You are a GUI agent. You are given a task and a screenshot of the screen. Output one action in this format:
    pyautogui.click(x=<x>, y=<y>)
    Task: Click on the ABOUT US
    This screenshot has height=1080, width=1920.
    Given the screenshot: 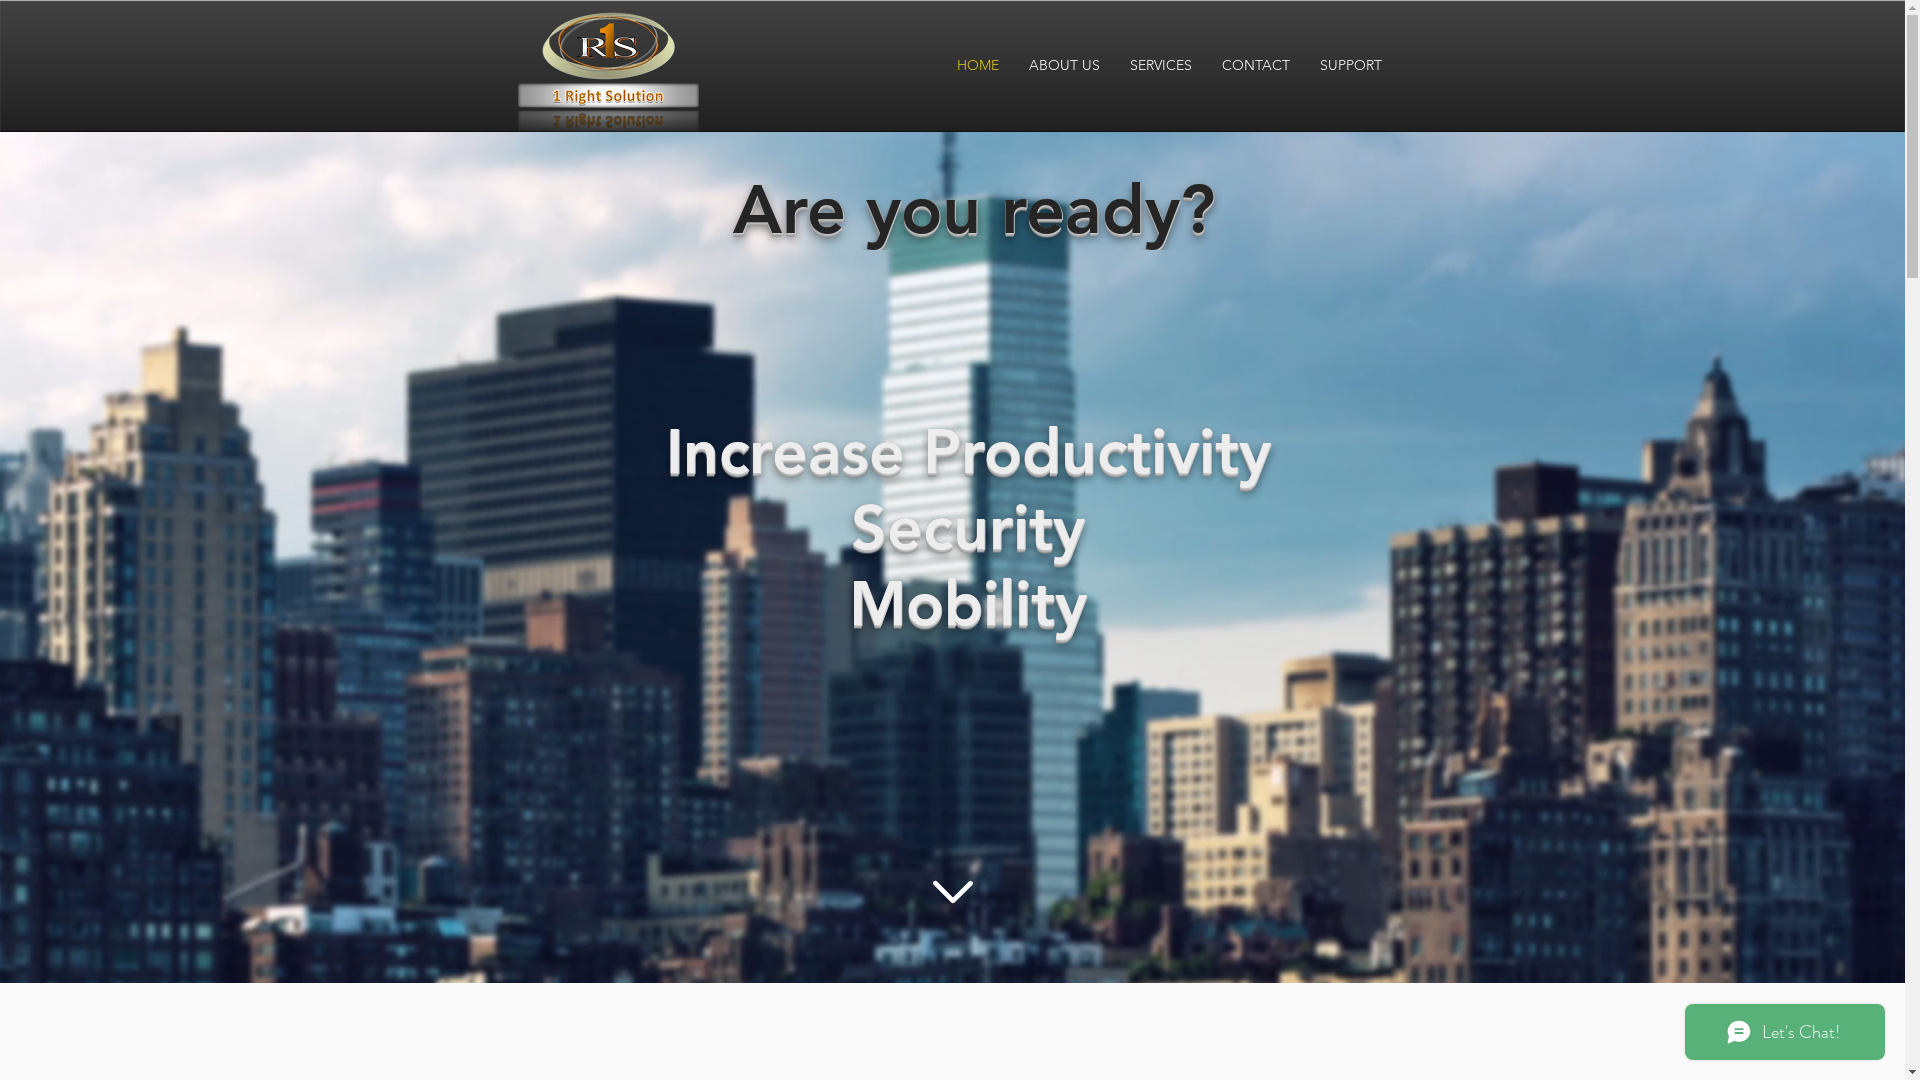 What is the action you would take?
    pyautogui.click(x=1064, y=66)
    